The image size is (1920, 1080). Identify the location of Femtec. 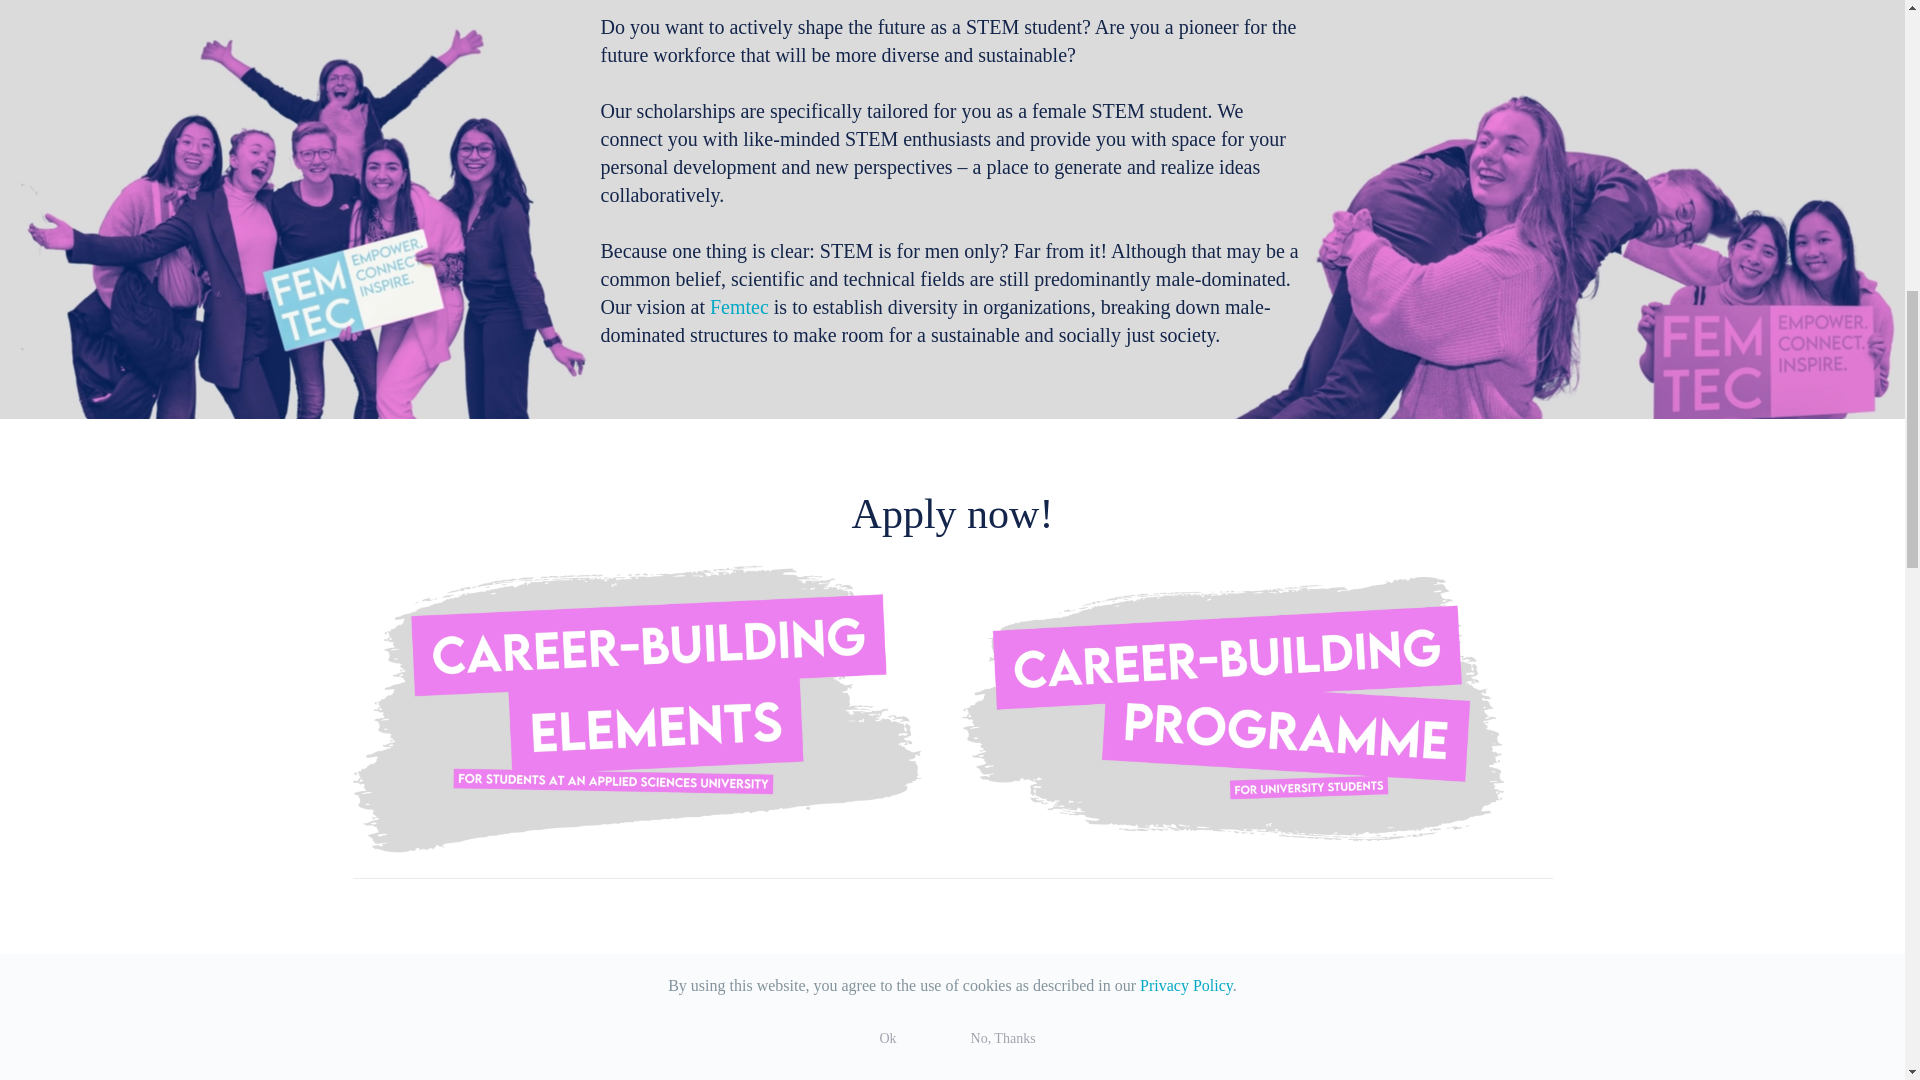
(740, 306).